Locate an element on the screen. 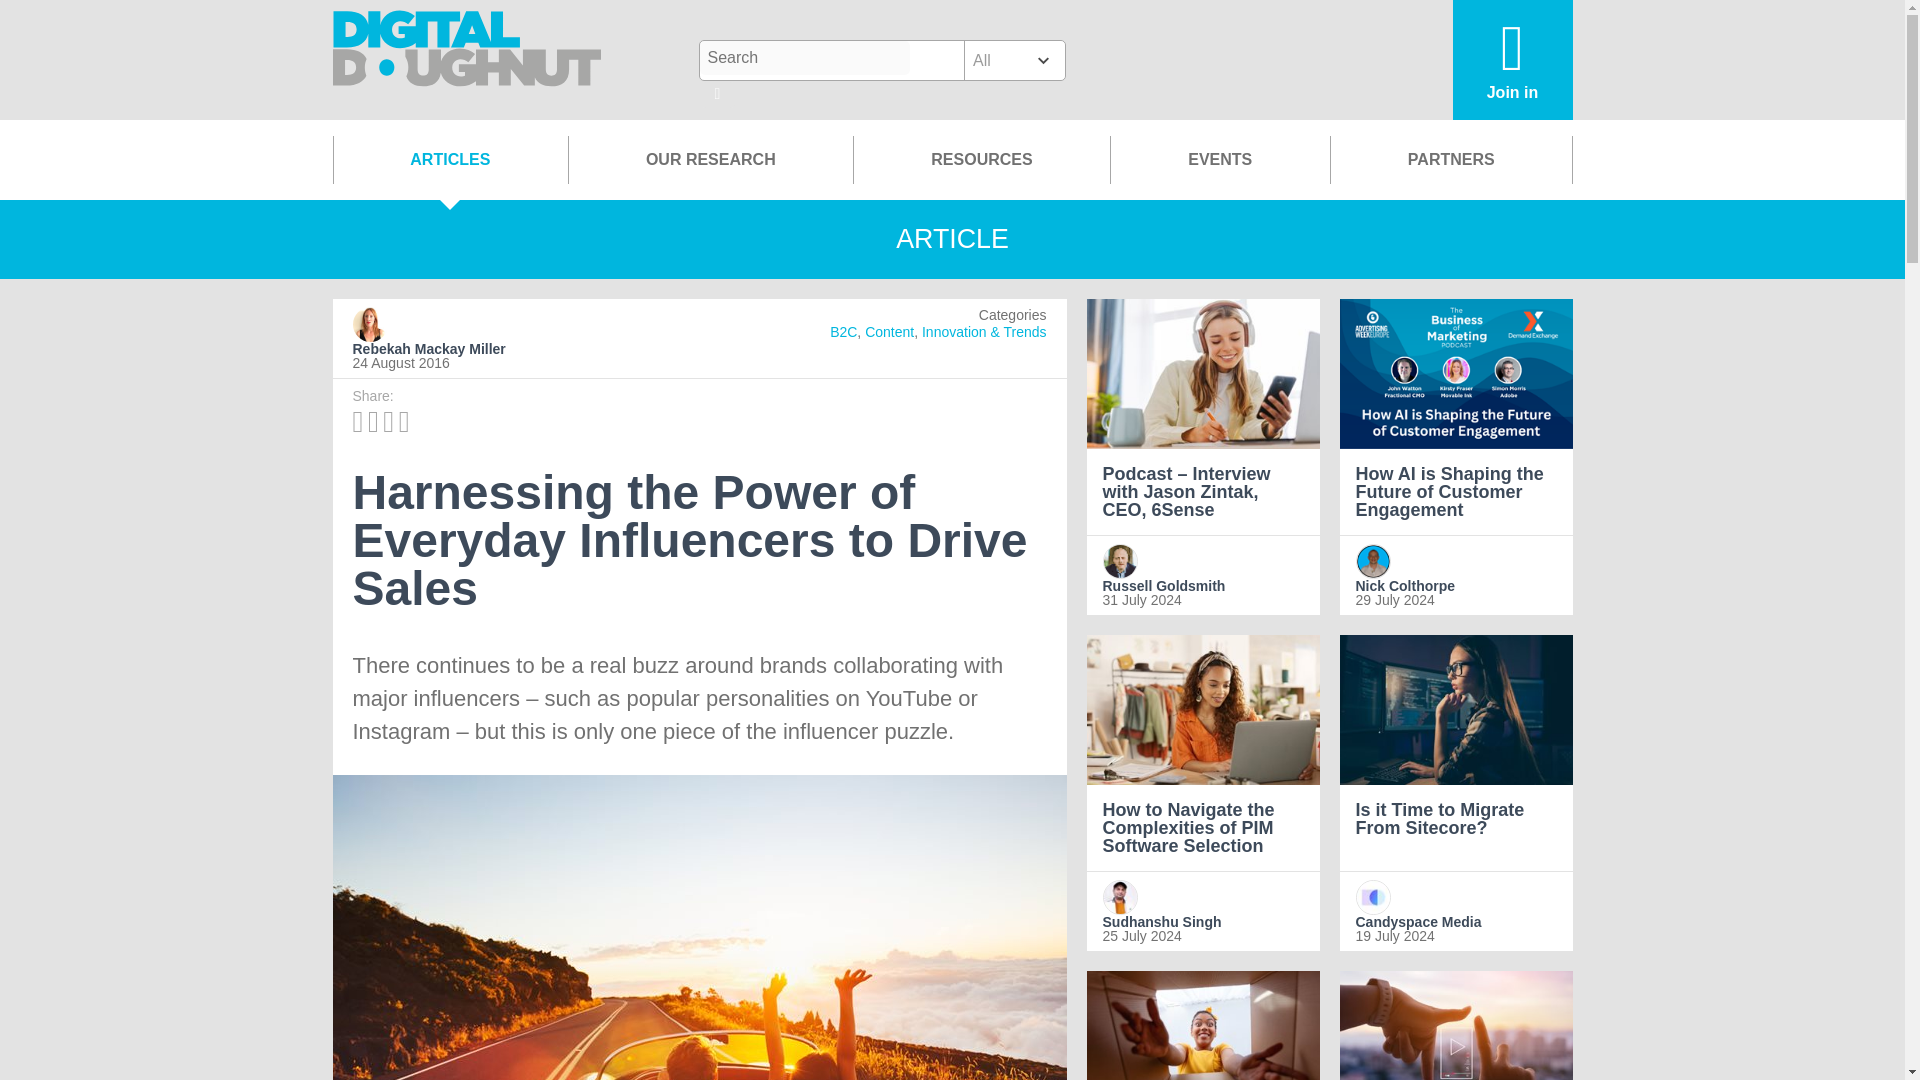 The height and width of the screenshot is (1080, 1920). B2C is located at coordinates (842, 332).